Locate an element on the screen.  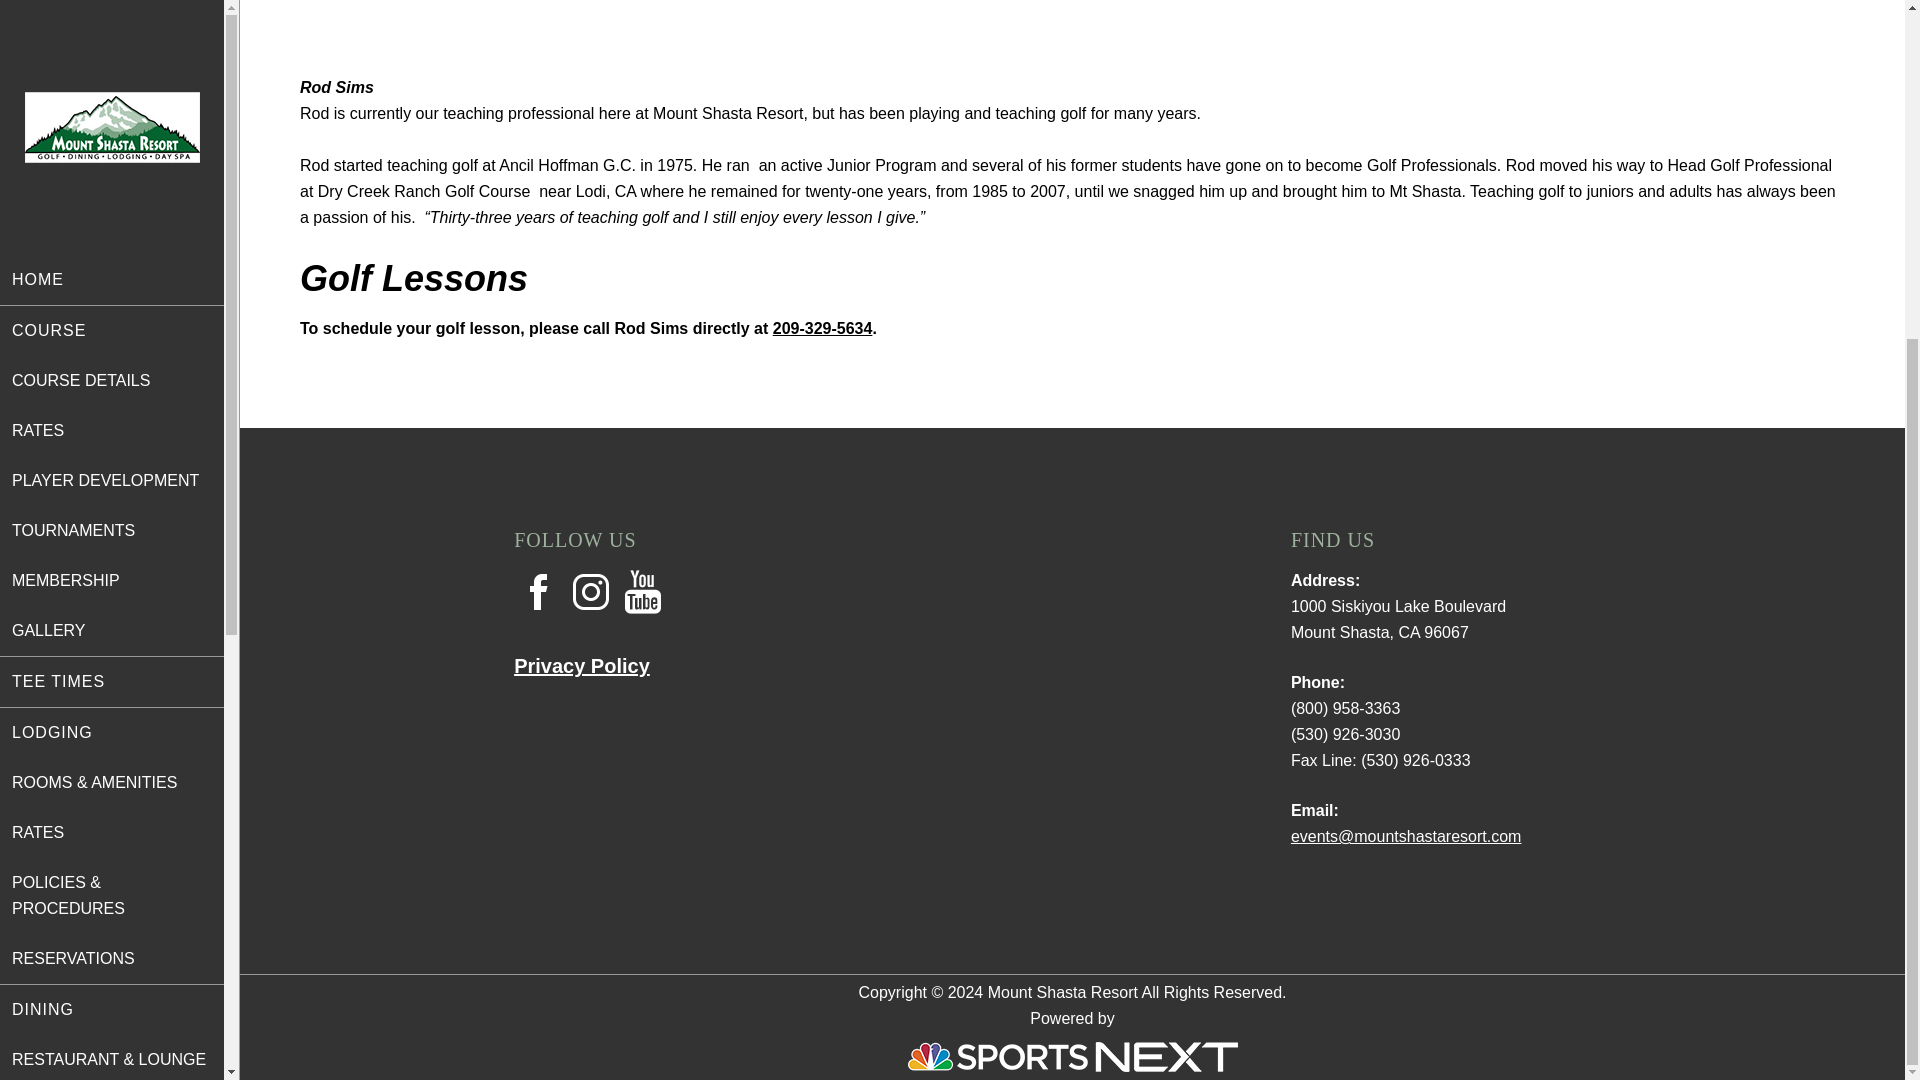
CURRENT REVIEWS is located at coordinates (112, 679).